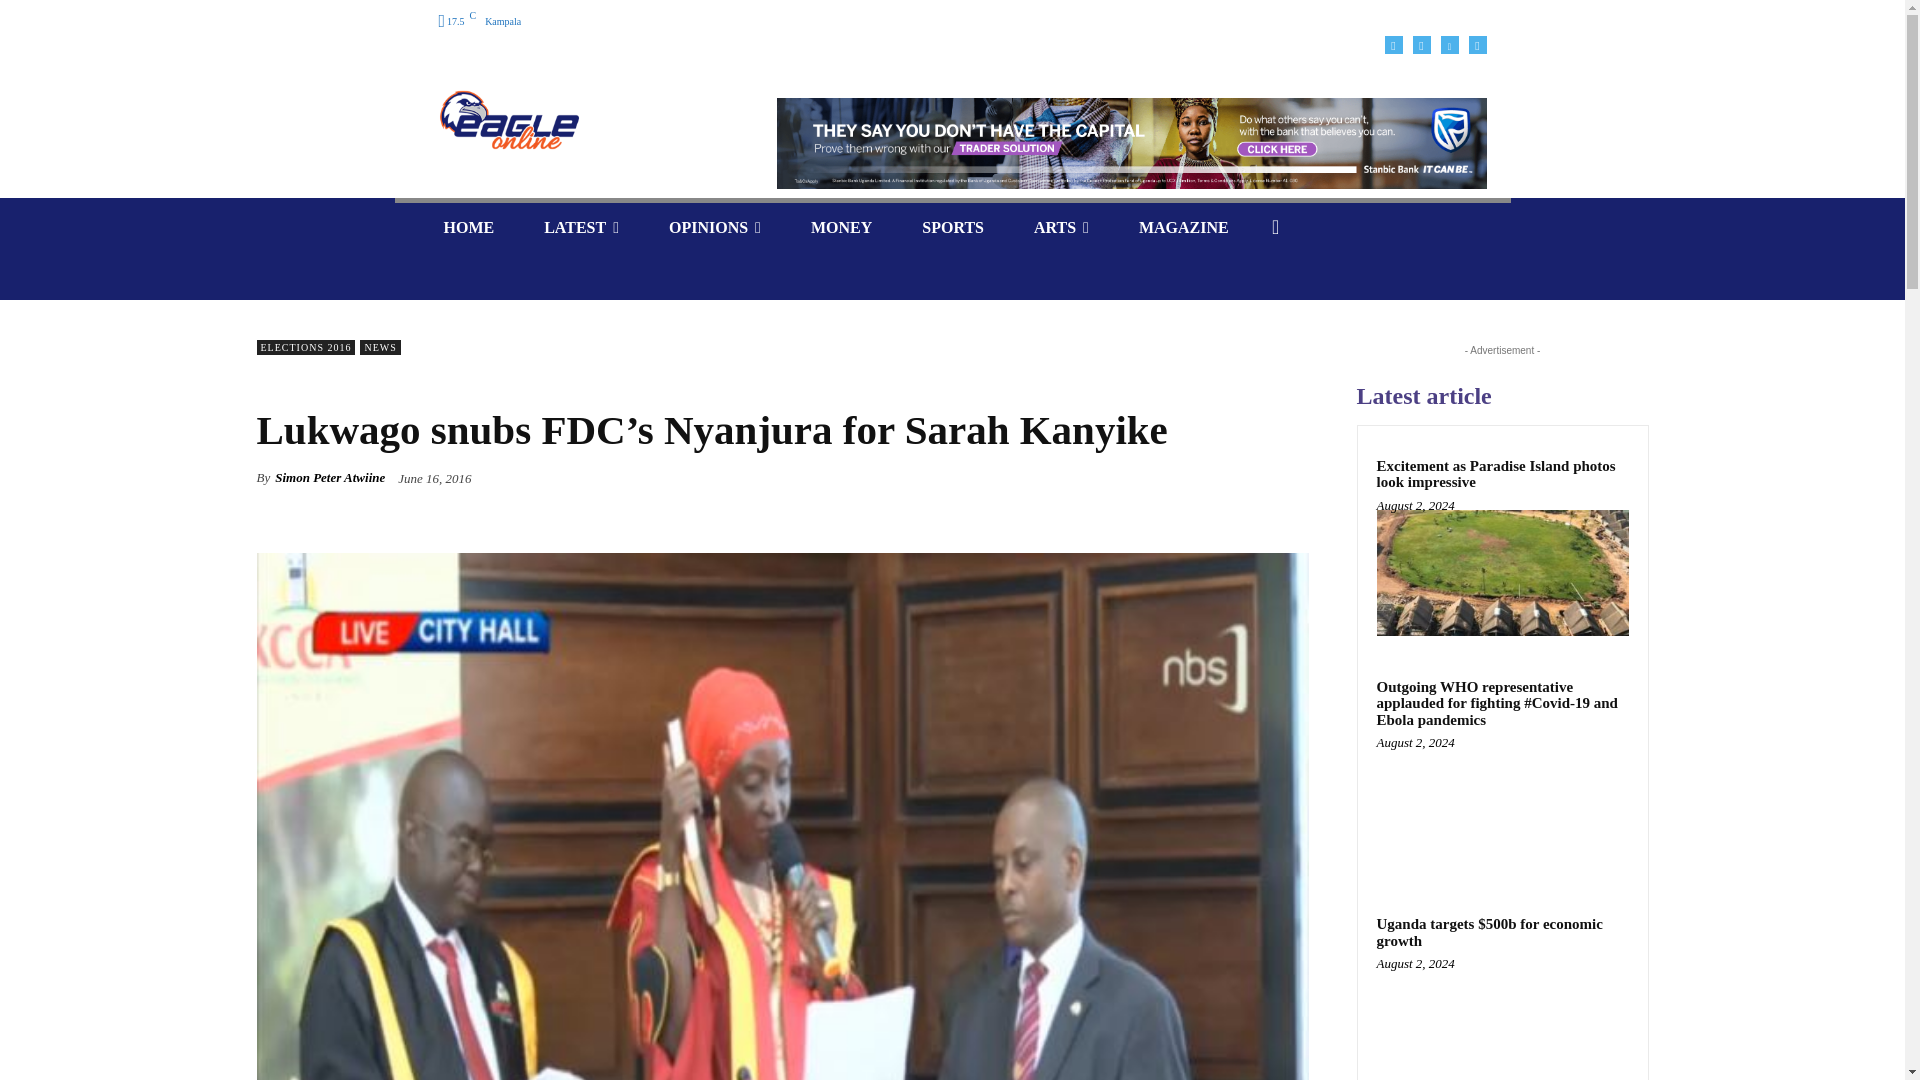 The height and width of the screenshot is (1080, 1920). I want to click on ARTS, so click(1061, 227).